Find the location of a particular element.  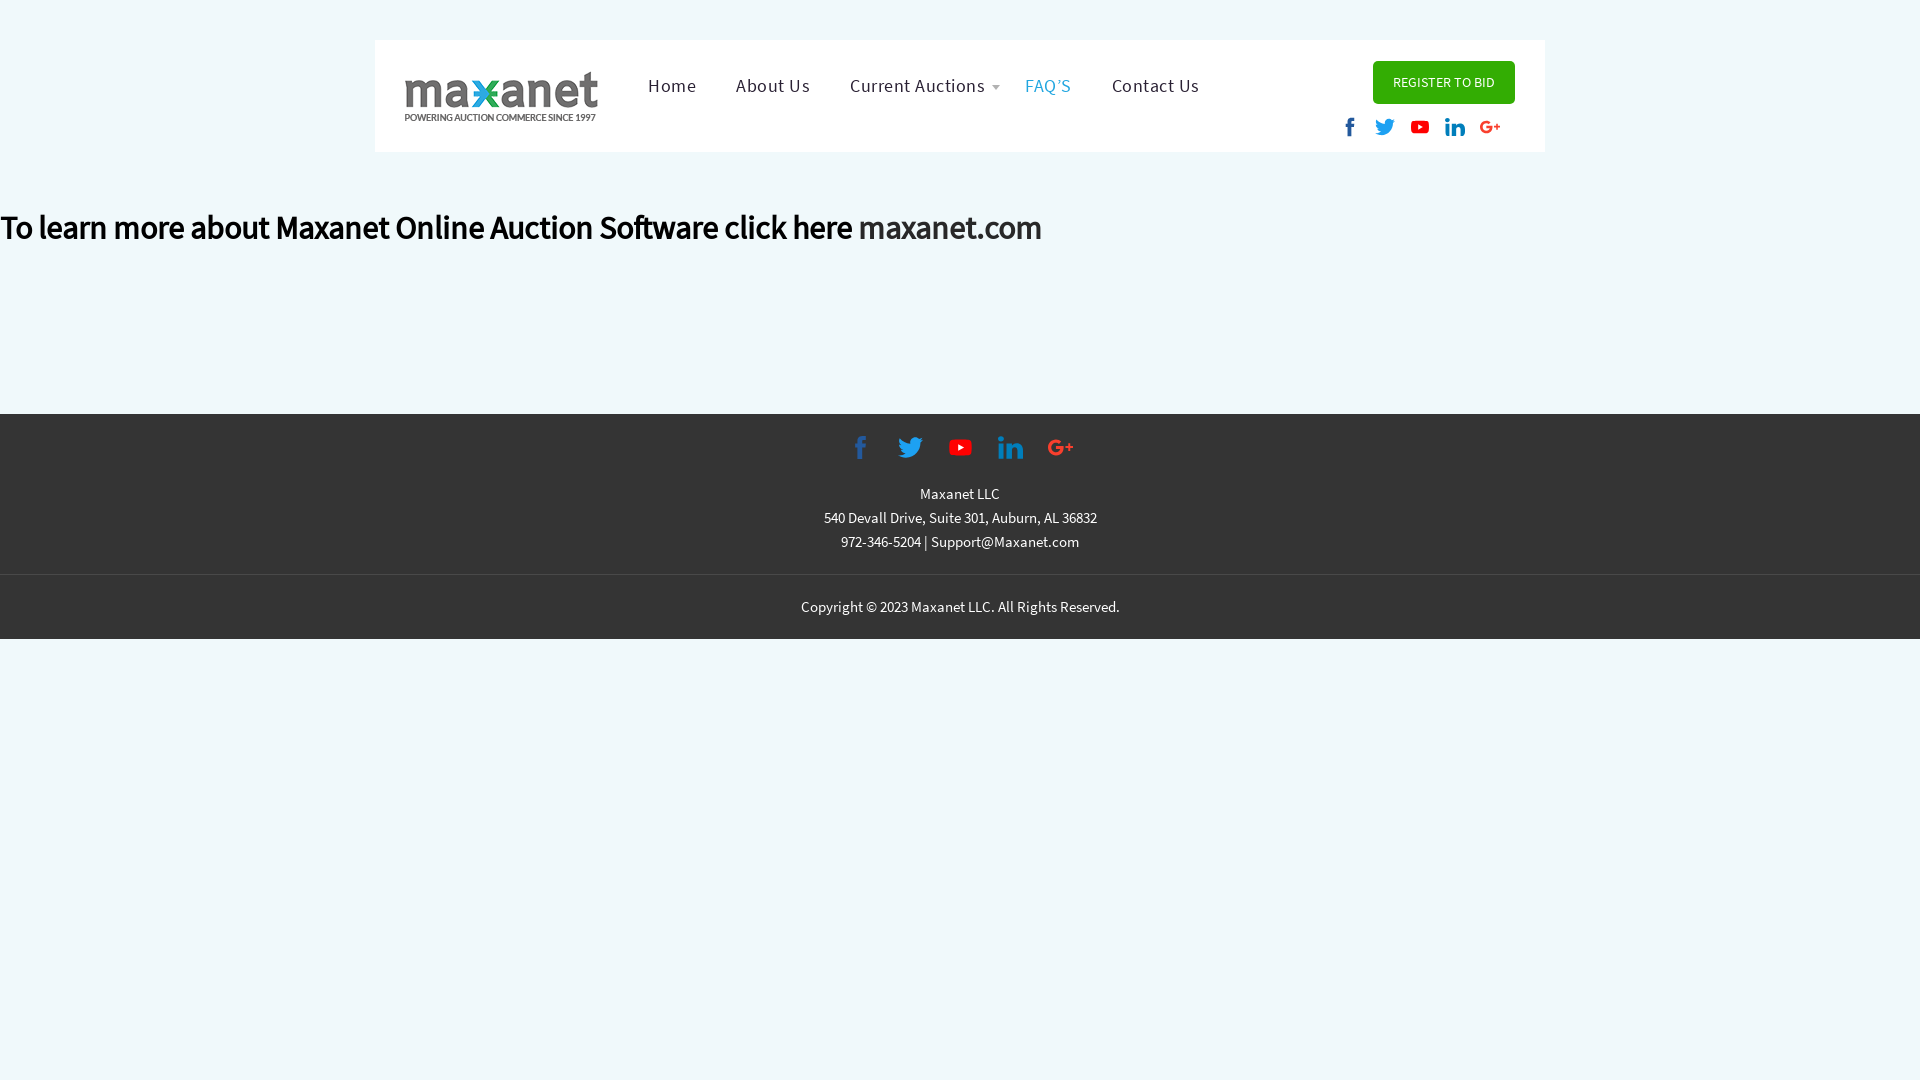

Contact Us is located at coordinates (1156, 86).